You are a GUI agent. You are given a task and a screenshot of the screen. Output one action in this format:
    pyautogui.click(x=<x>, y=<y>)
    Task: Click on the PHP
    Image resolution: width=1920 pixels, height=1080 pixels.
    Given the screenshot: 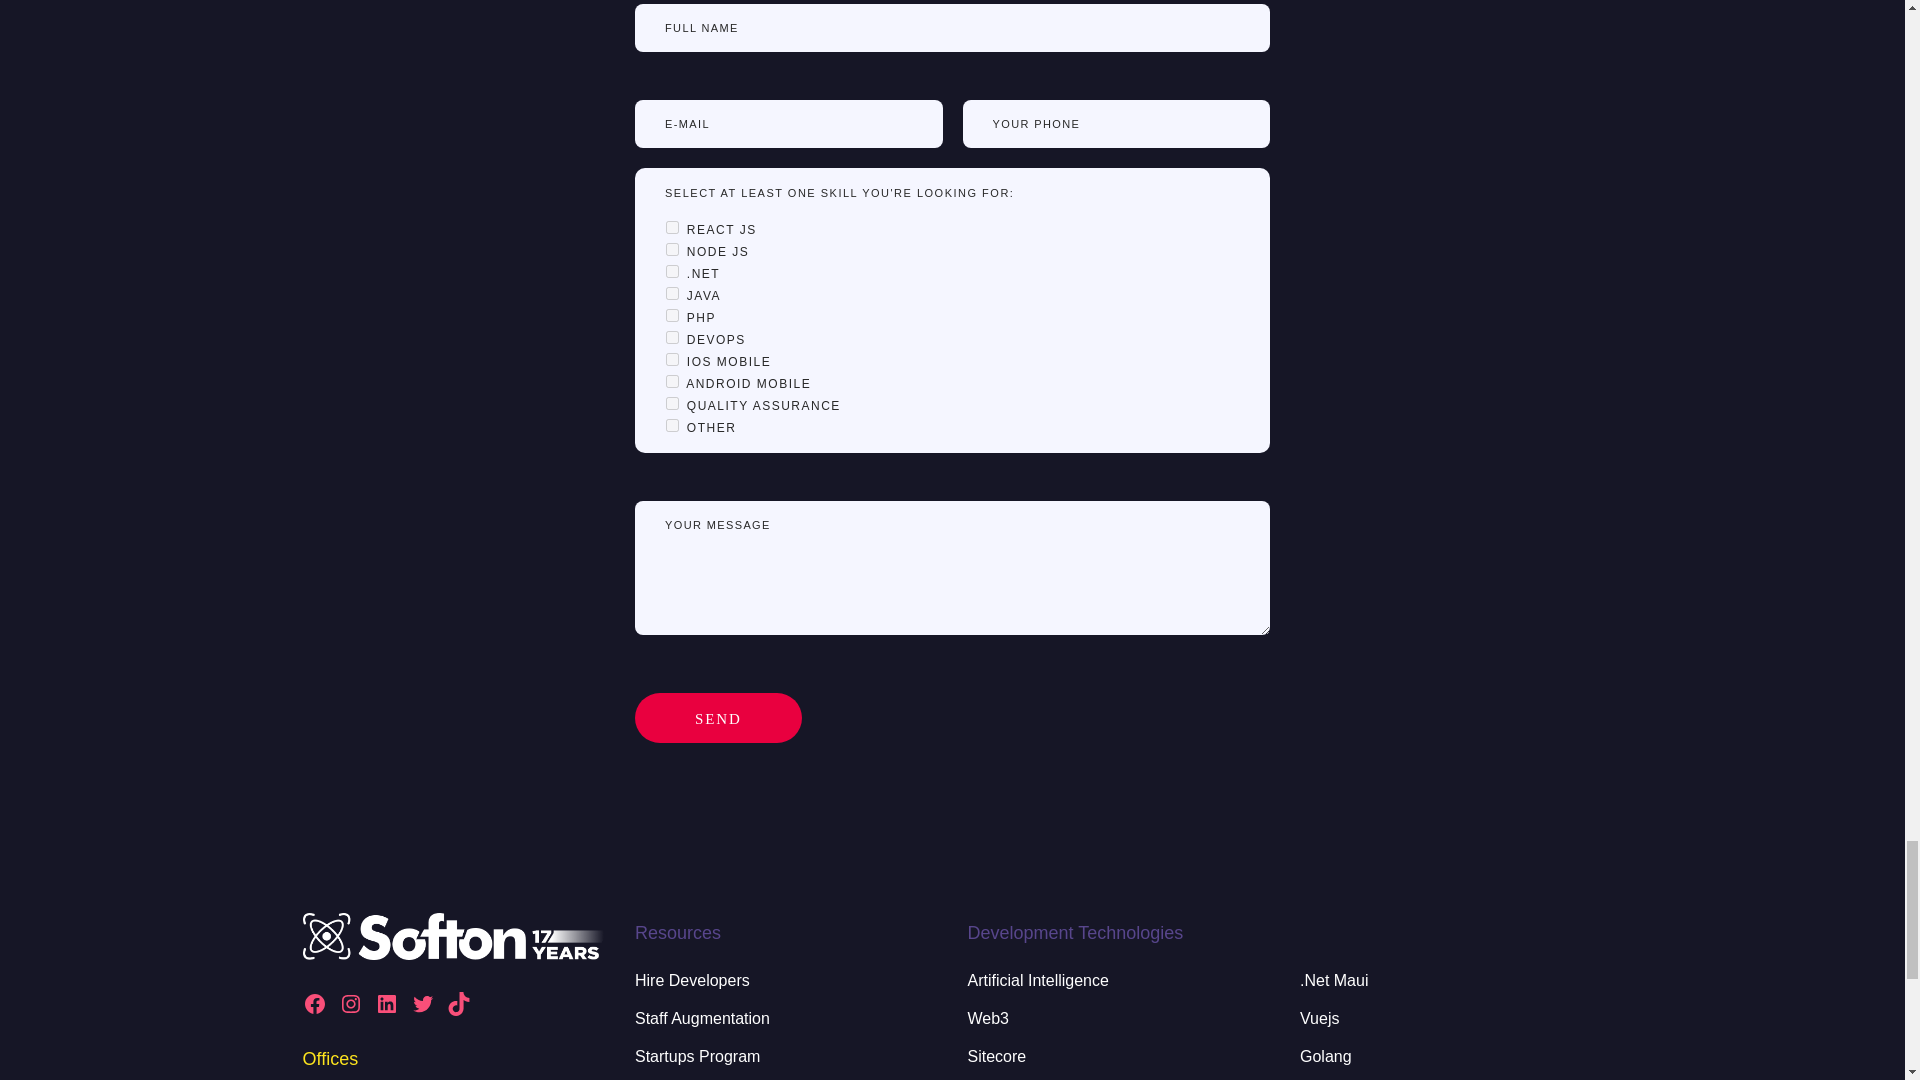 What is the action you would take?
    pyautogui.click(x=672, y=314)
    